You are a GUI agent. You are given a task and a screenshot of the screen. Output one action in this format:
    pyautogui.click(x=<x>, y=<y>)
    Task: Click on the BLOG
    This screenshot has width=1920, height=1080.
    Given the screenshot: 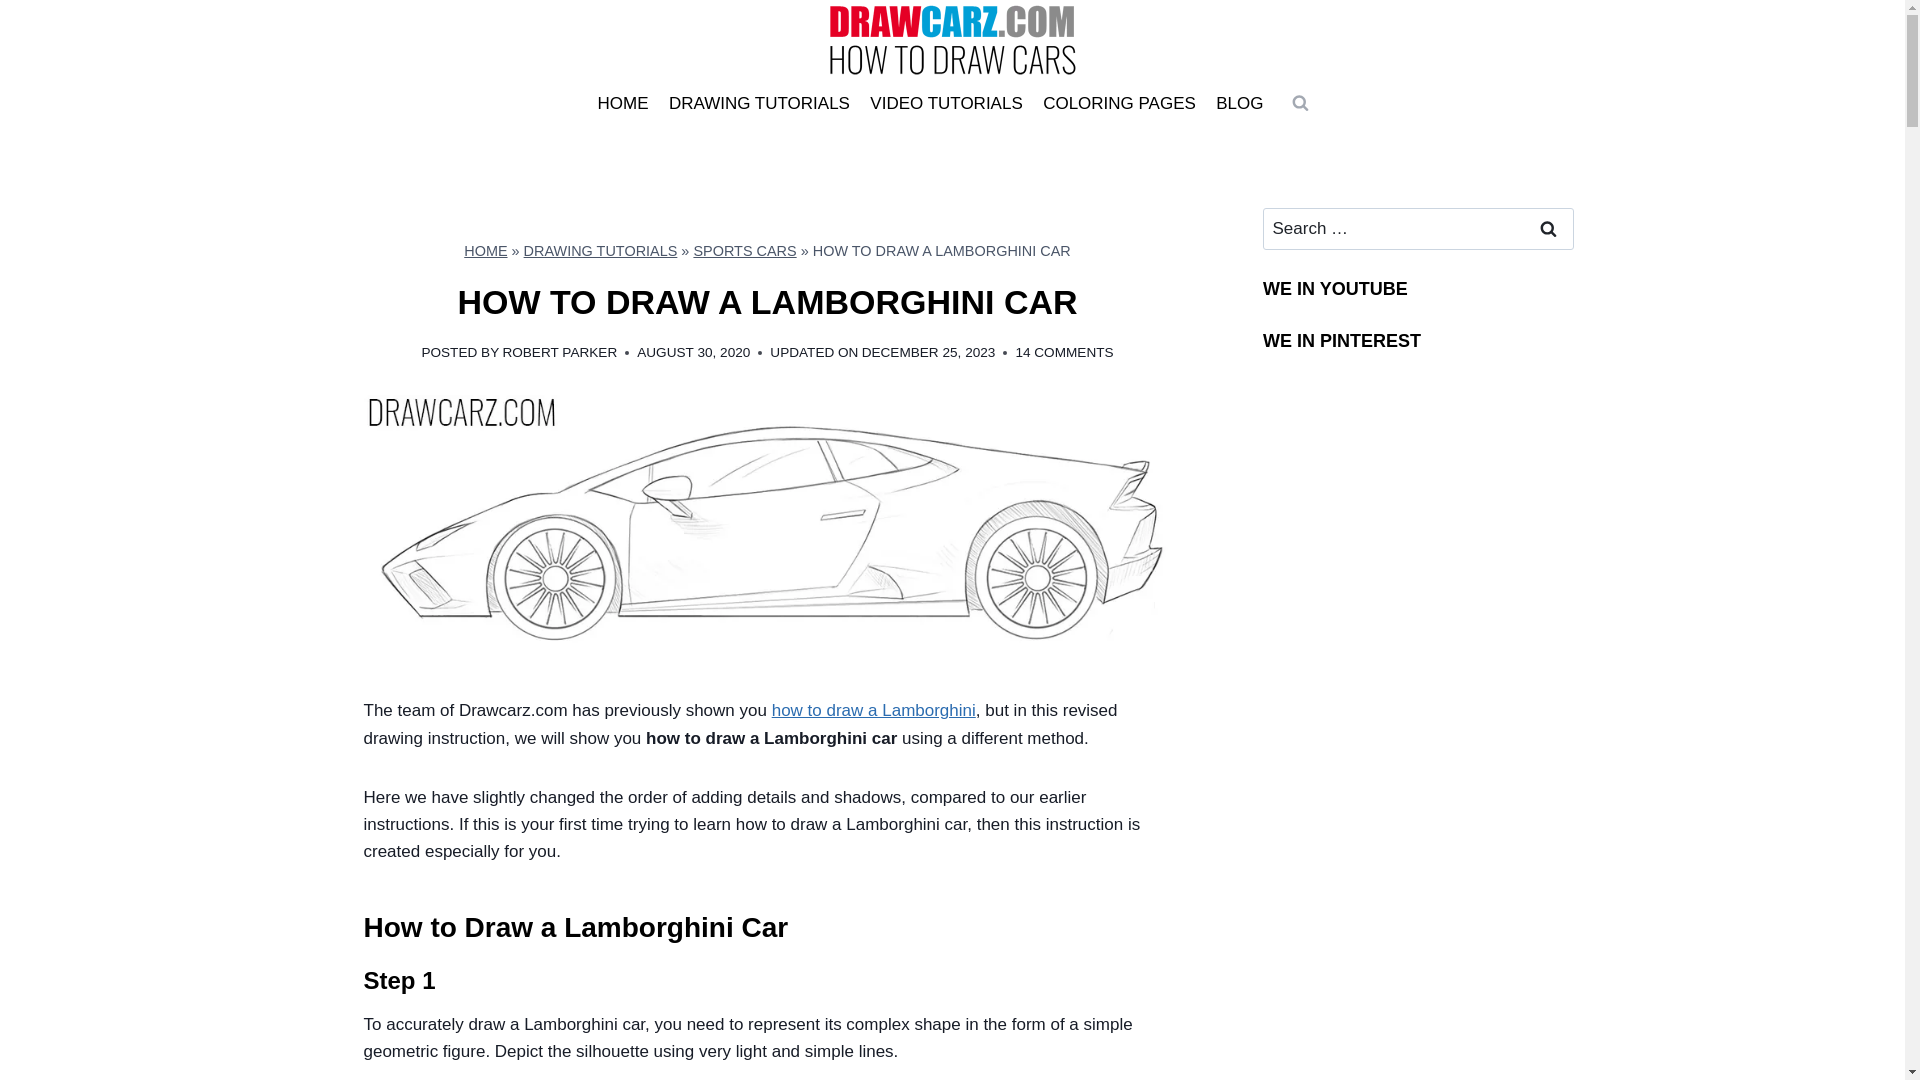 What is the action you would take?
    pyautogui.click(x=1240, y=104)
    